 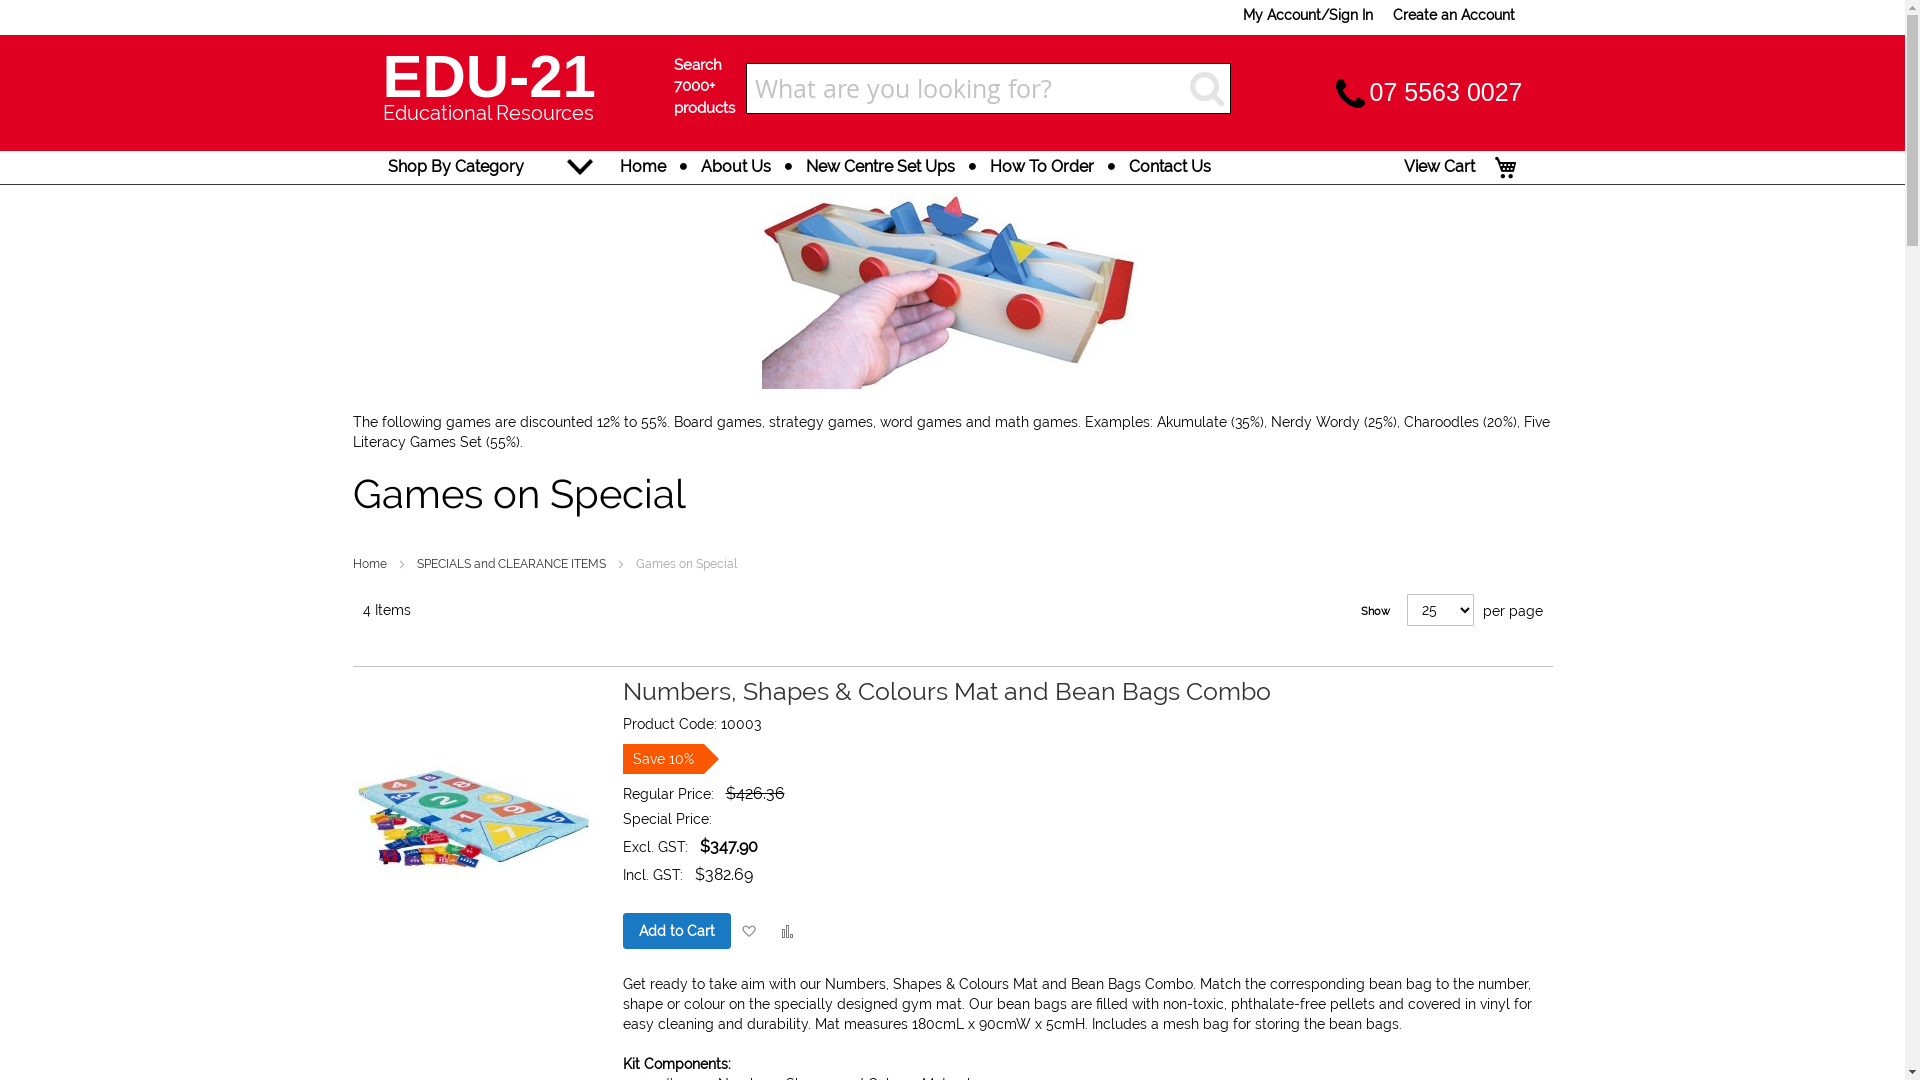 I want to click on Shop By Category, so click(x=456, y=166).